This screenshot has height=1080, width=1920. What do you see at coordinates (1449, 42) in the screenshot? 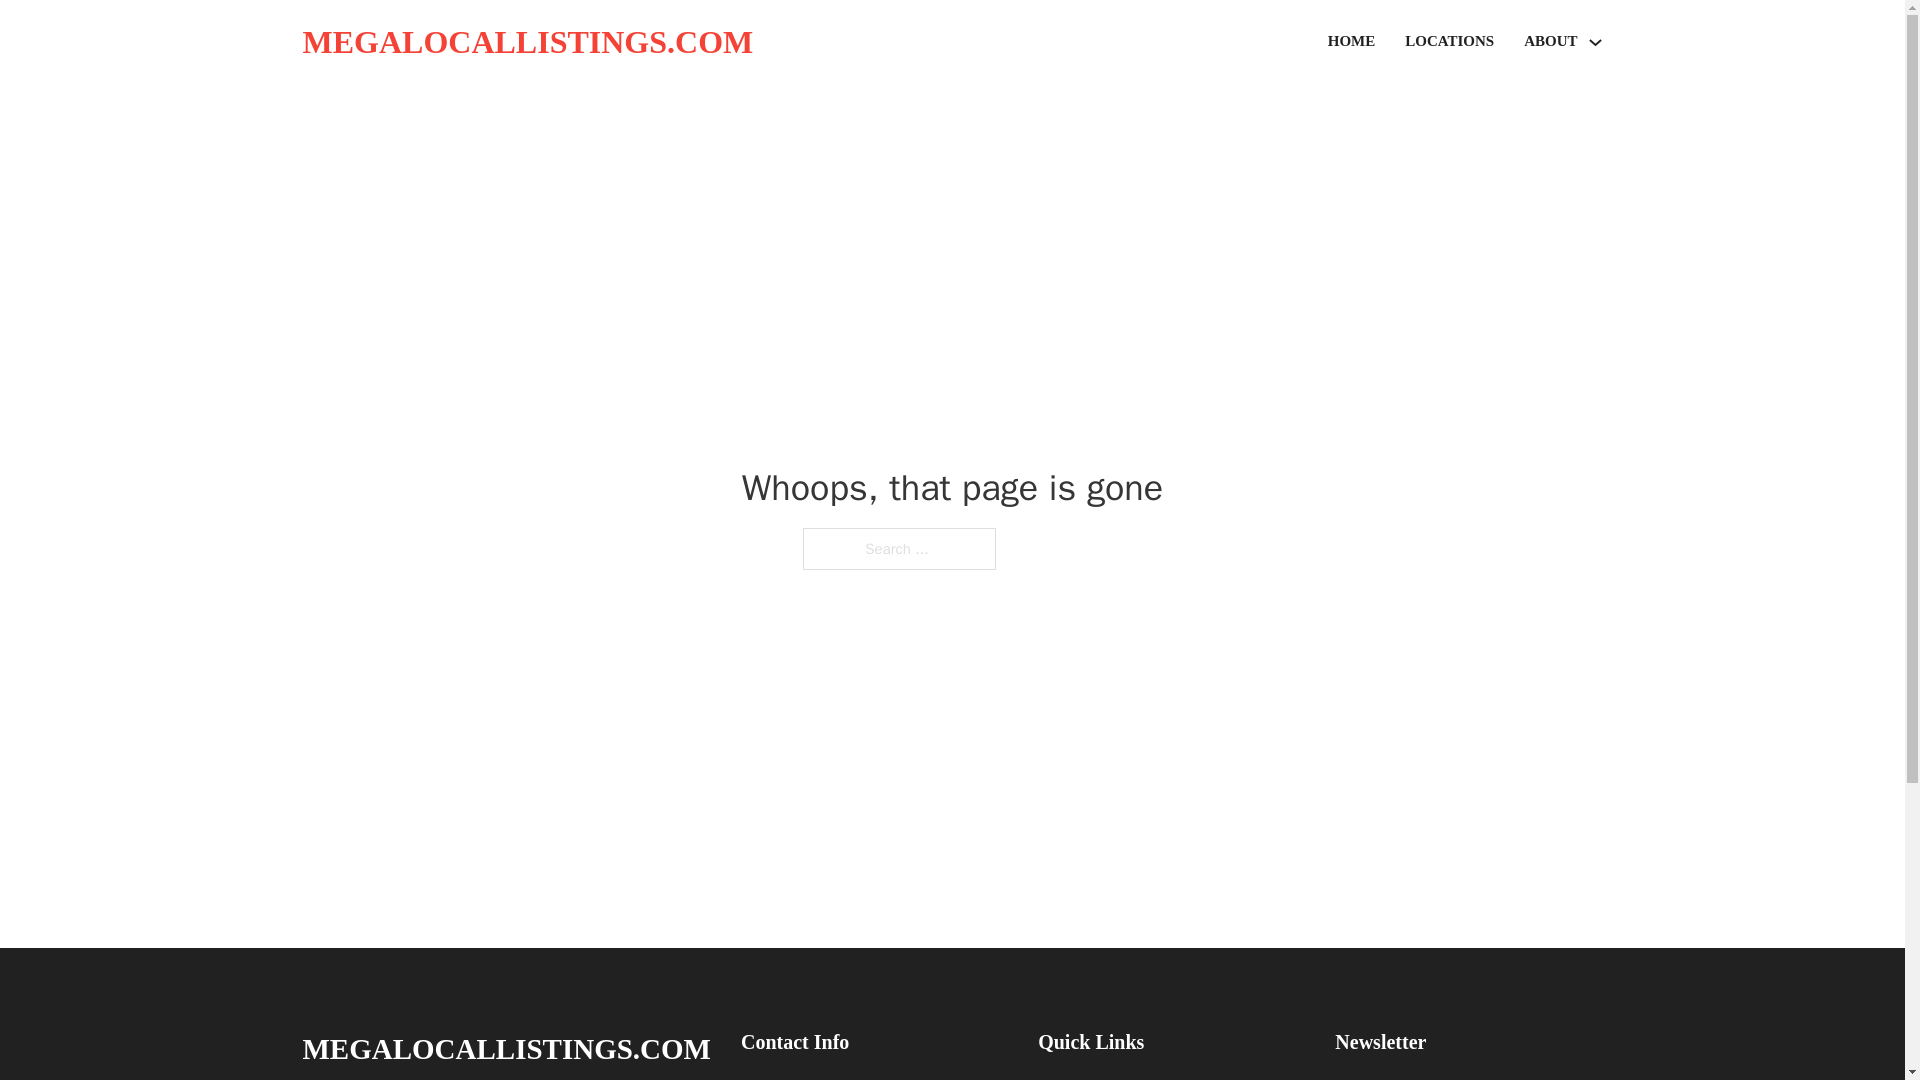
I see `LOCATIONS` at bounding box center [1449, 42].